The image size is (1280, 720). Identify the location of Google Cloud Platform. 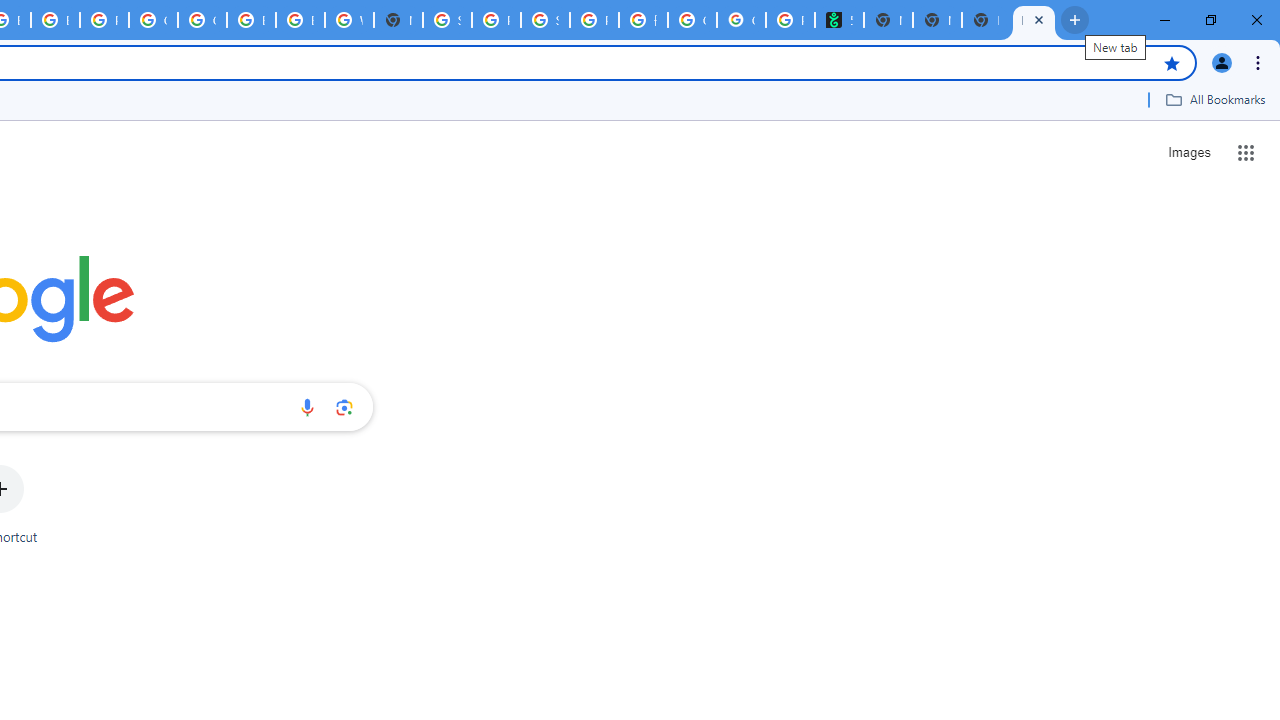
(153, 20).